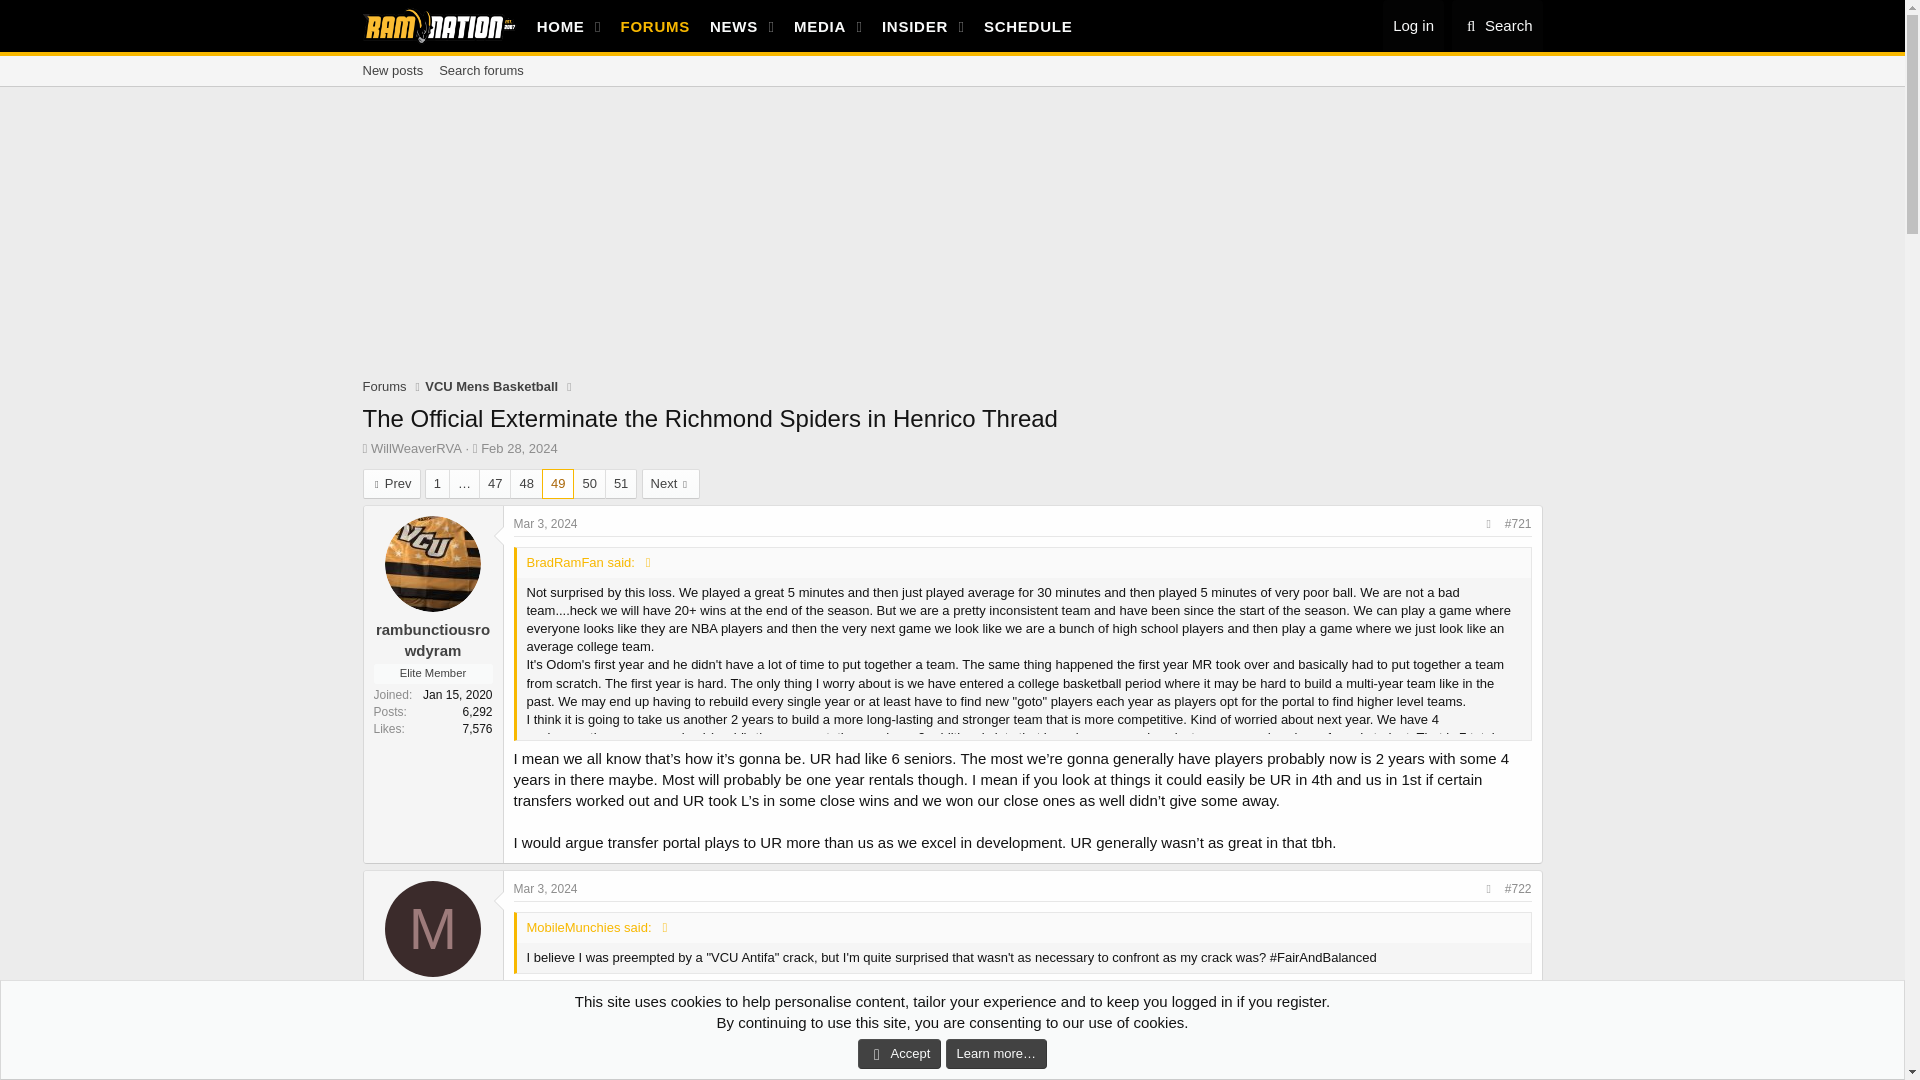 This screenshot has height=1080, width=1920. What do you see at coordinates (546, 524) in the screenshot?
I see `SCHEDULE` at bounding box center [546, 524].